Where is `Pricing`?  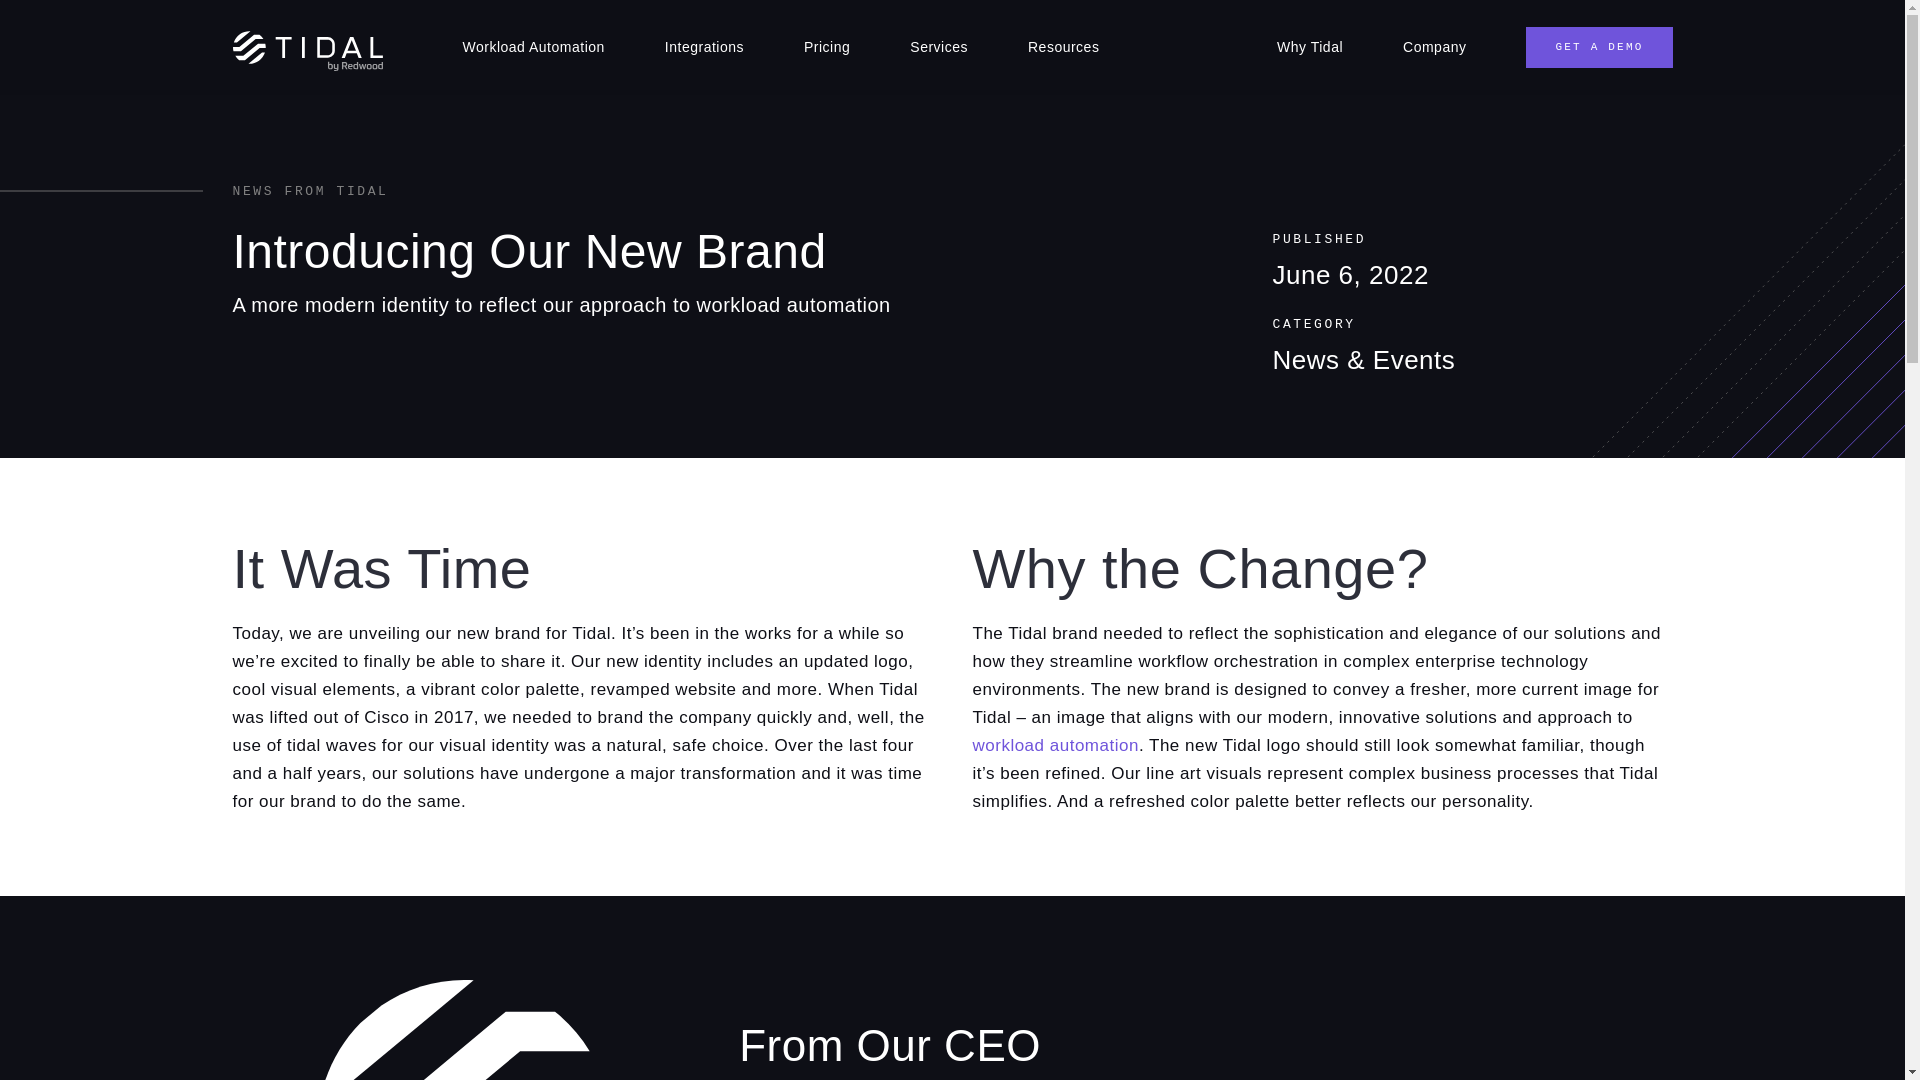
Pricing is located at coordinates (826, 48).